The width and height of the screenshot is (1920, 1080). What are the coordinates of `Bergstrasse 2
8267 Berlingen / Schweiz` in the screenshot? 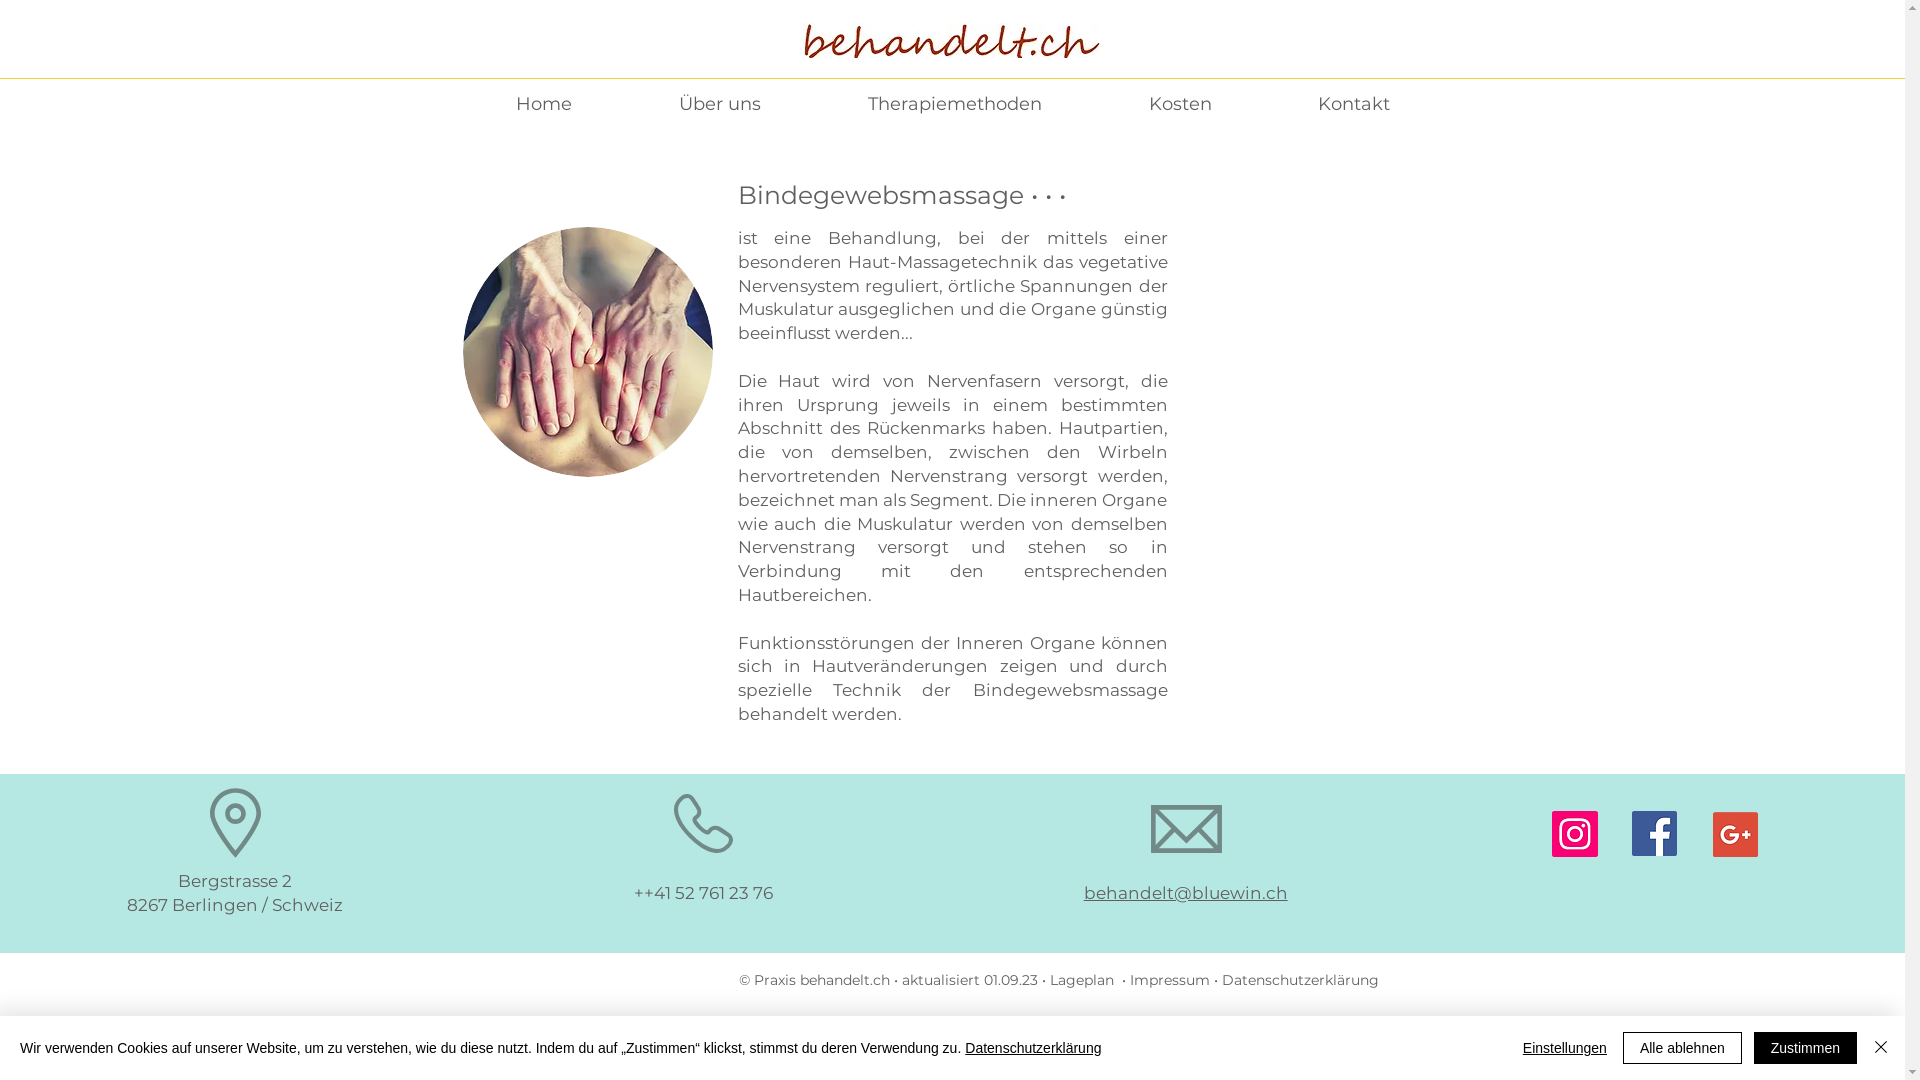 It's located at (235, 893).